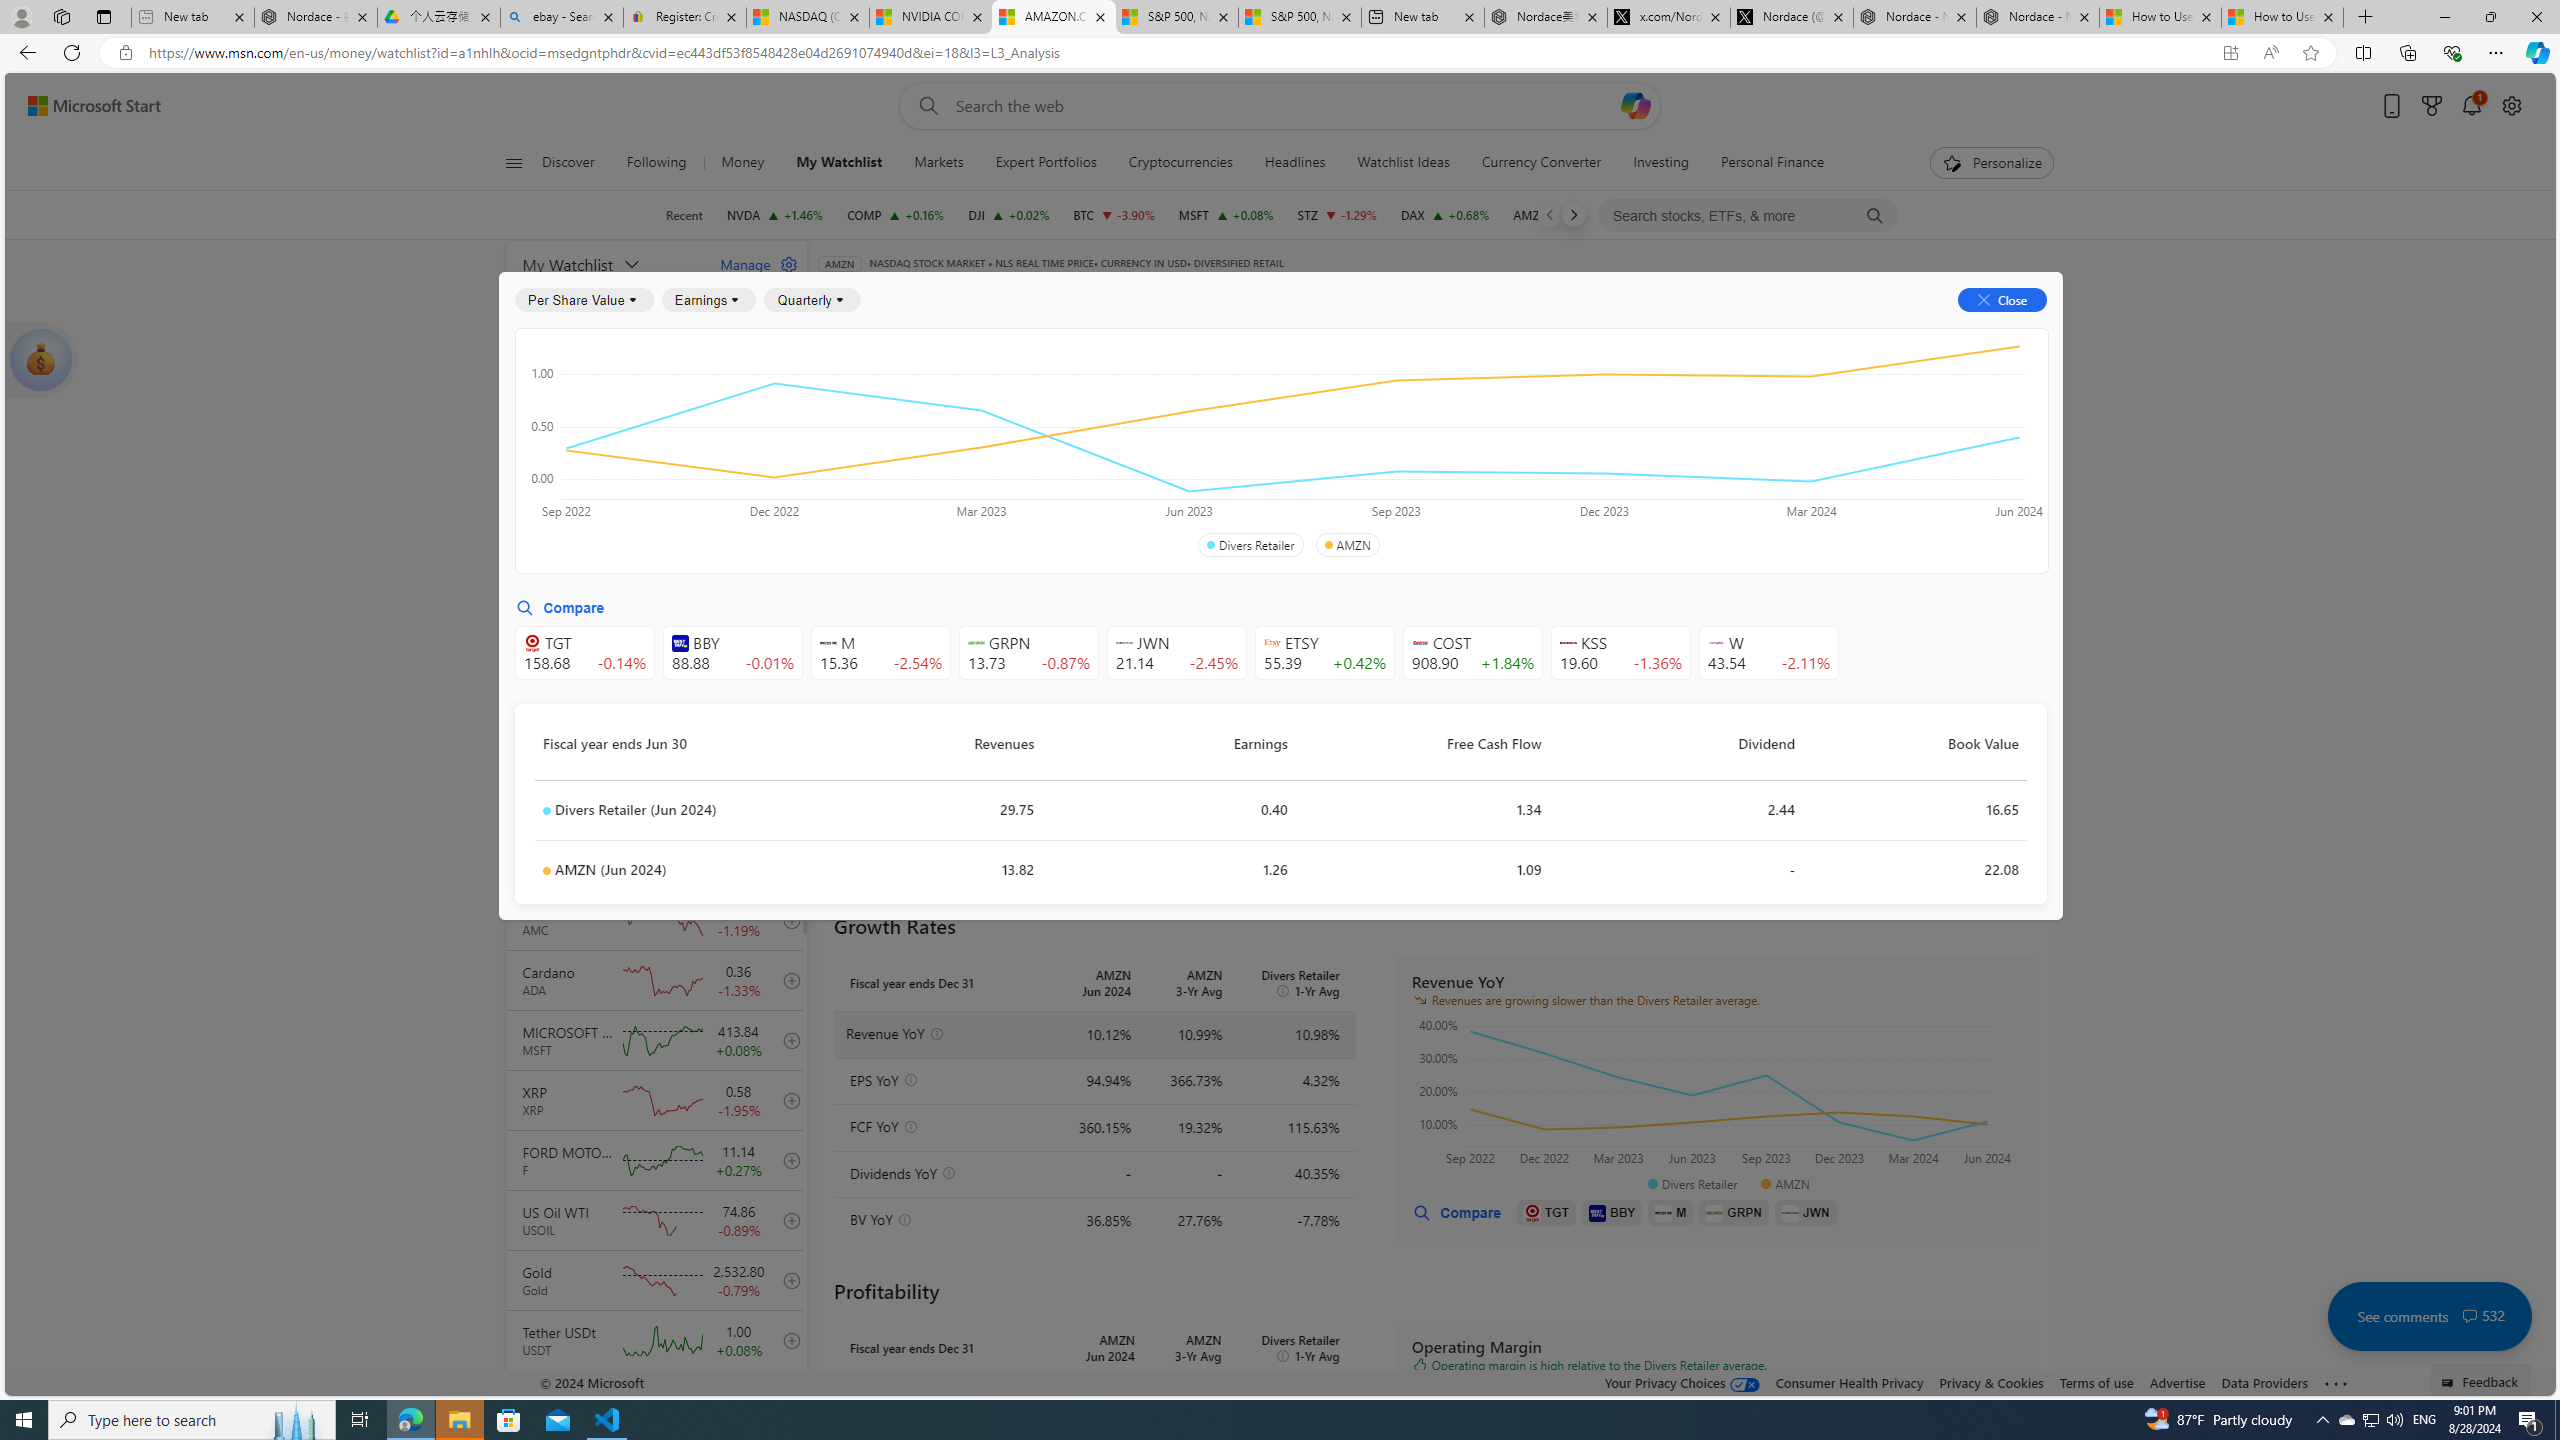 This screenshot has width=2560, height=1440. Describe the element at coordinates (1716, 642) in the screenshot. I see `Class: autoSuggestIcon-DS-EntryPoint1-2` at that location.